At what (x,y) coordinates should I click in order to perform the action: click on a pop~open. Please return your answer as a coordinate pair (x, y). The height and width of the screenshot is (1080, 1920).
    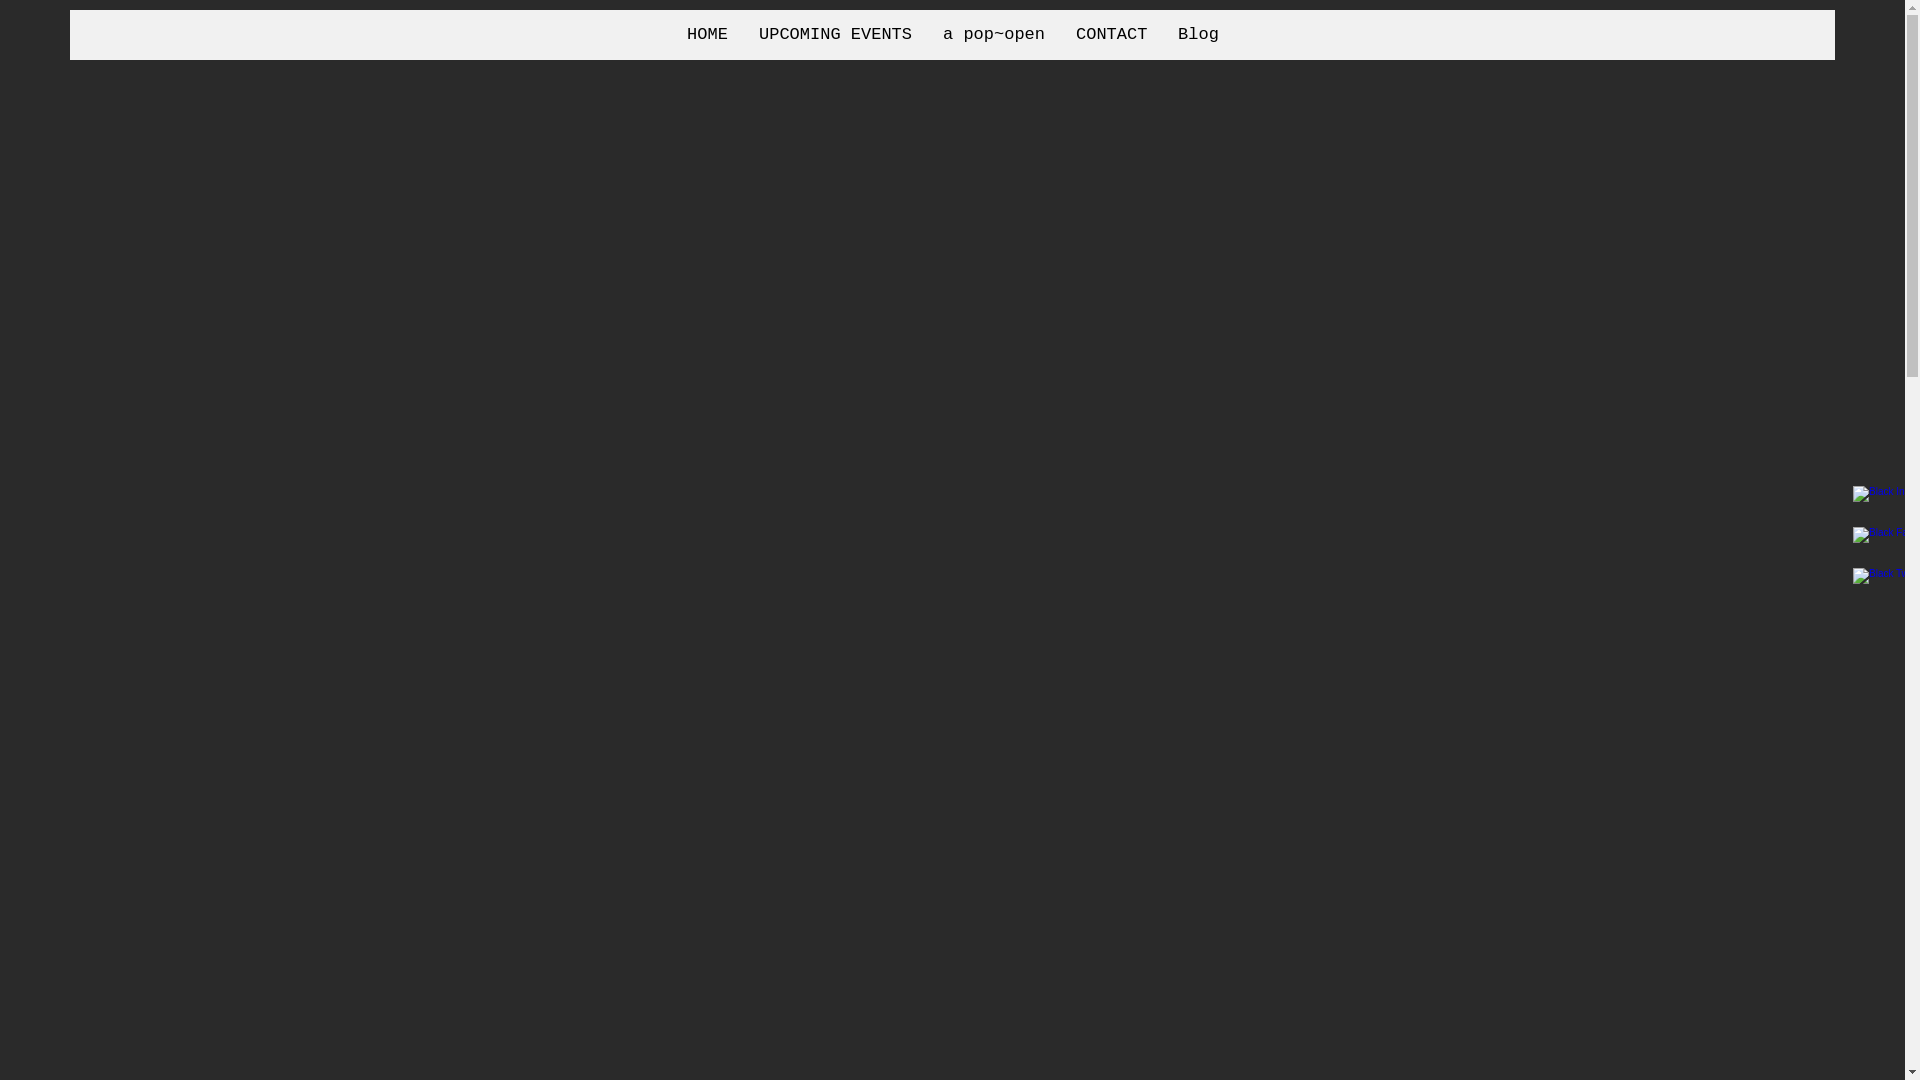
    Looking at the image, I should click on (994, 35).